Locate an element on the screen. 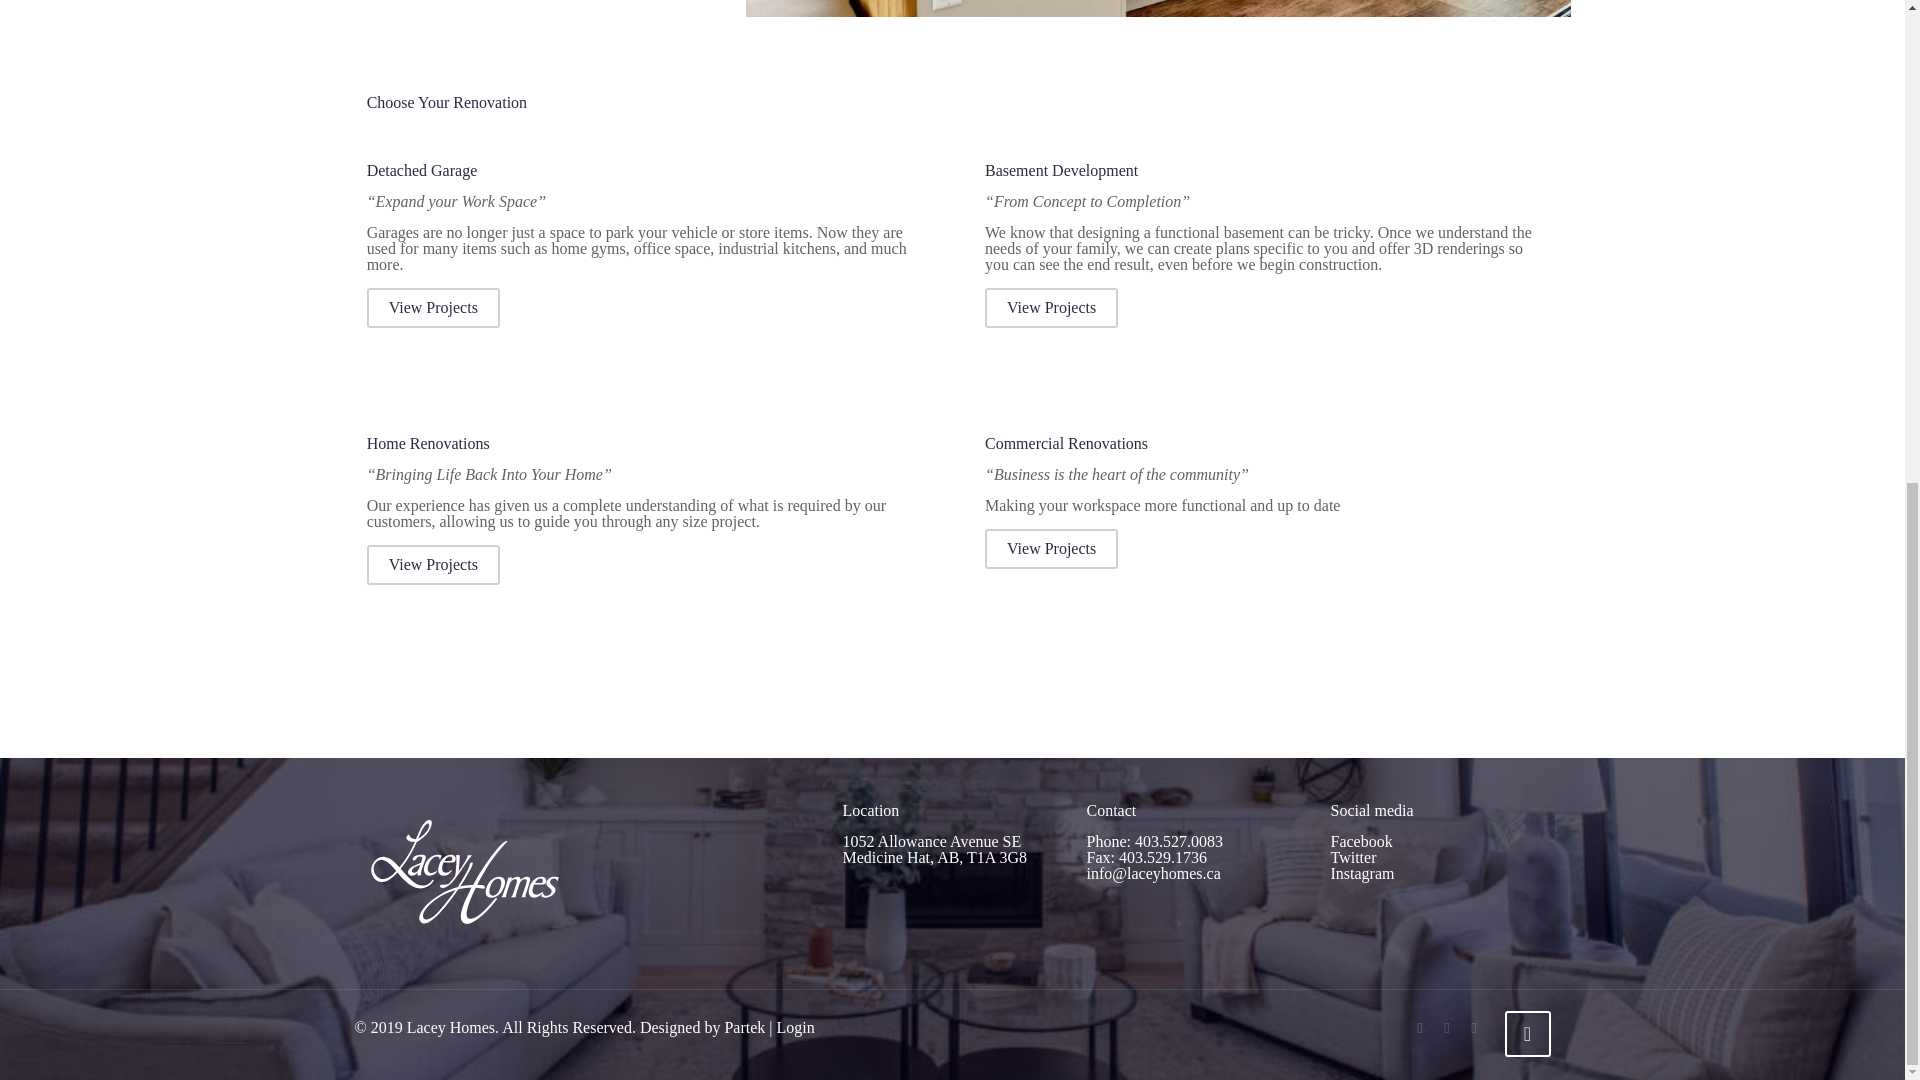 This screenshot has width=1920, height=1080. Twitter is located at coordinates (1353, 857).